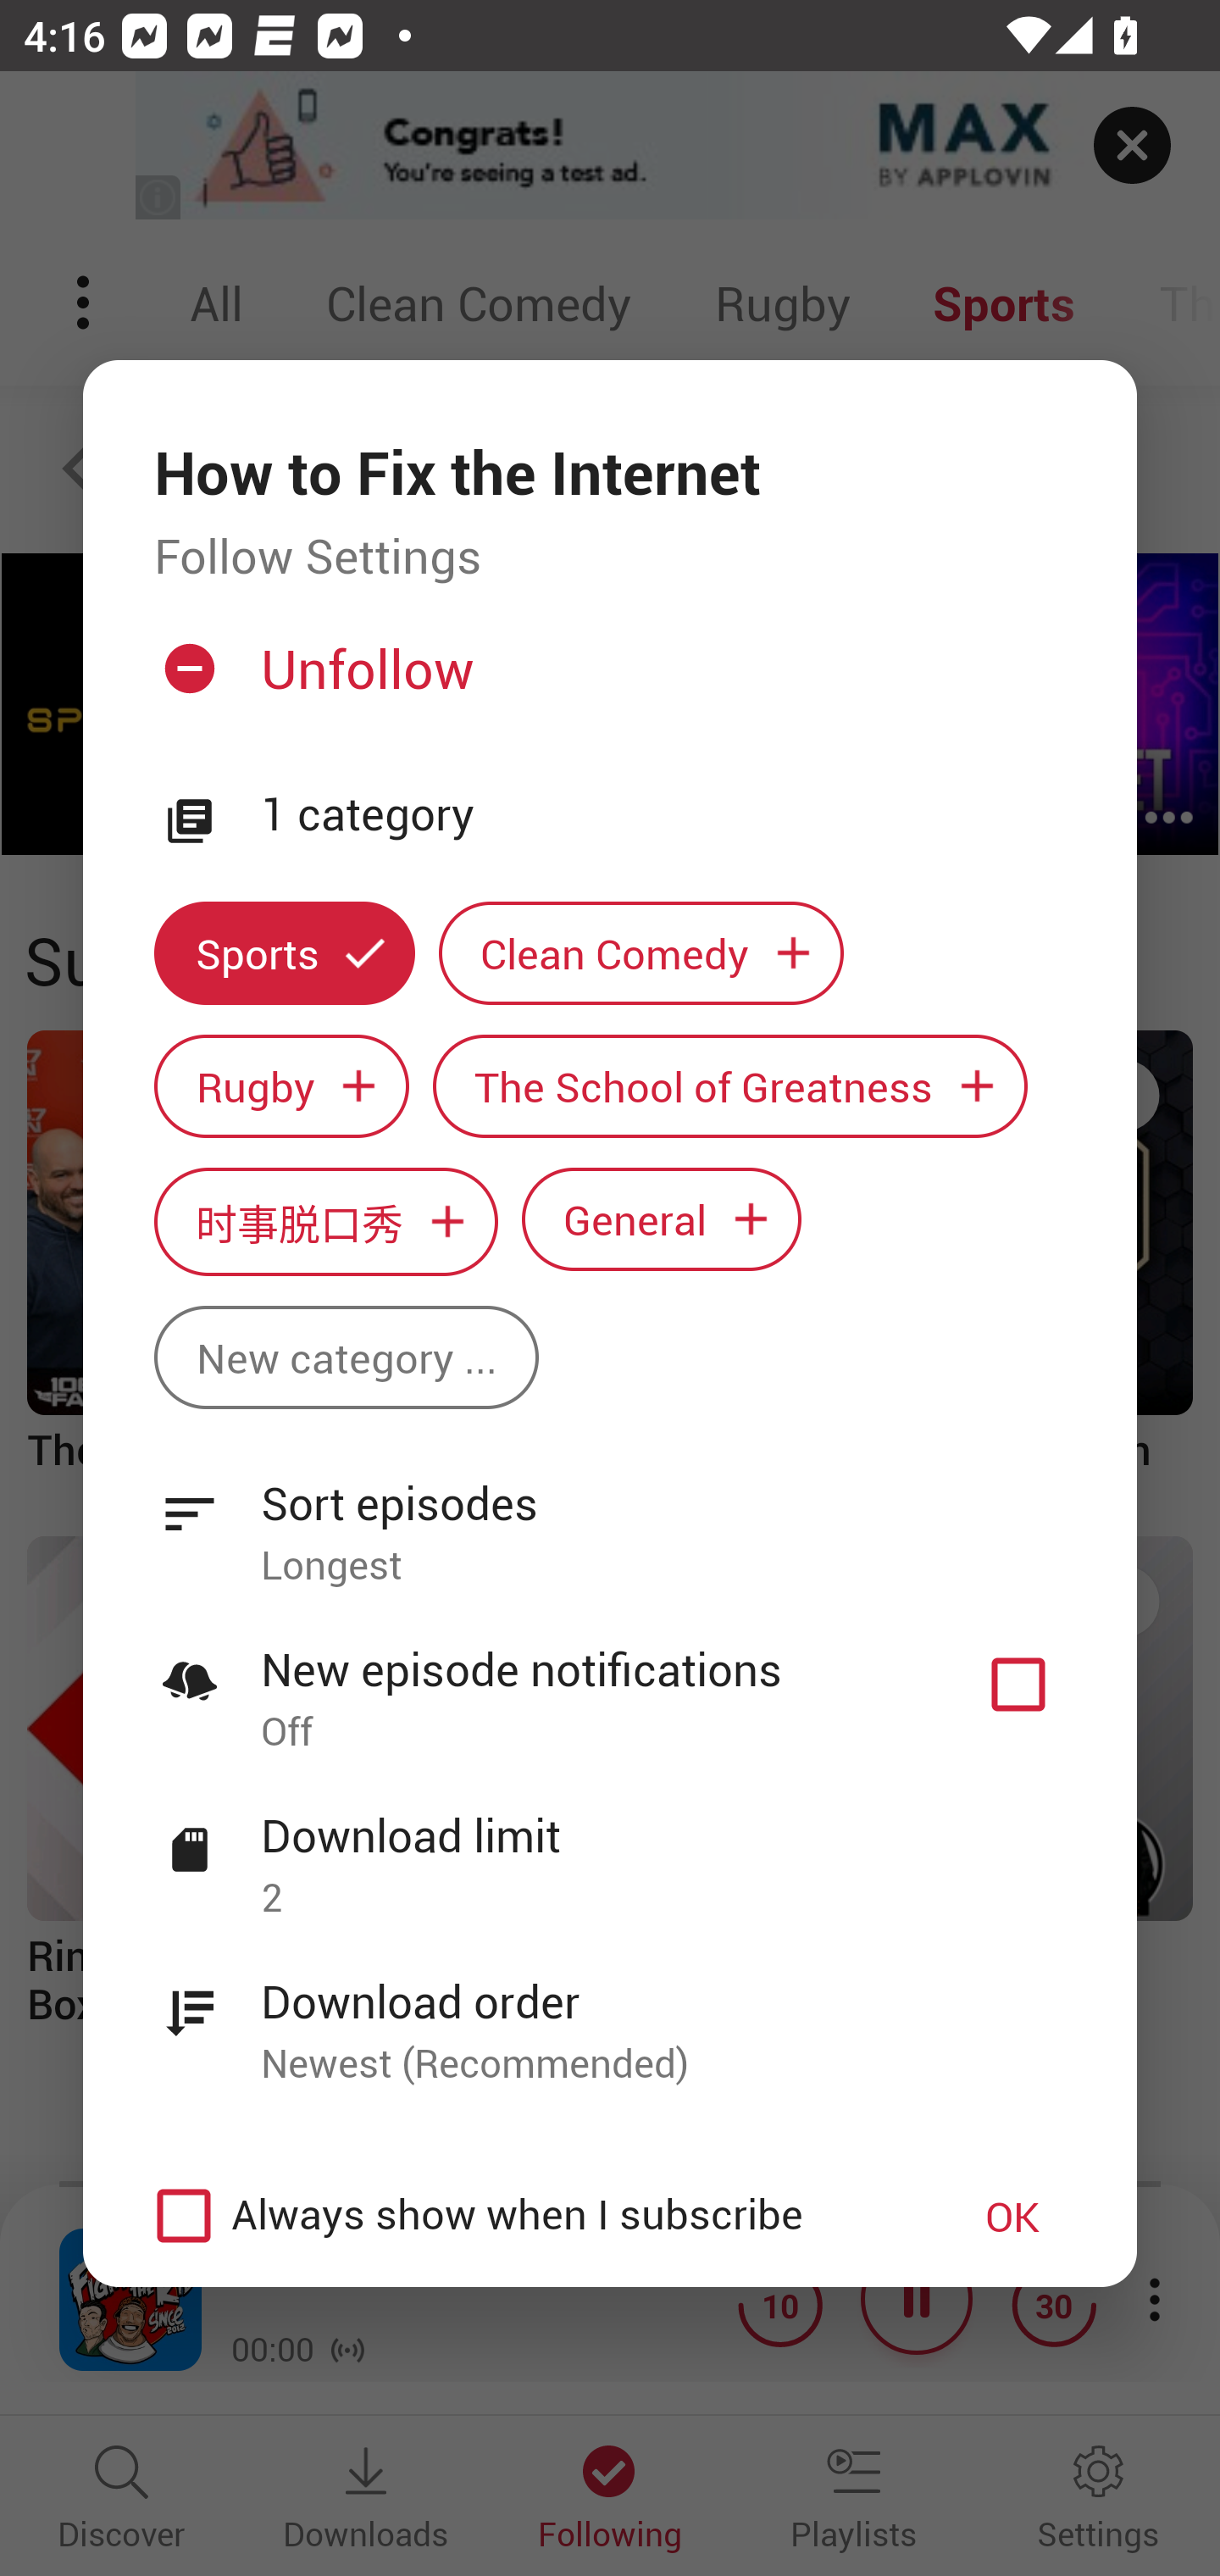 This screenshot has height=2576, width=1220. I want to click on 时事脱口秀, so click(325, 1220).